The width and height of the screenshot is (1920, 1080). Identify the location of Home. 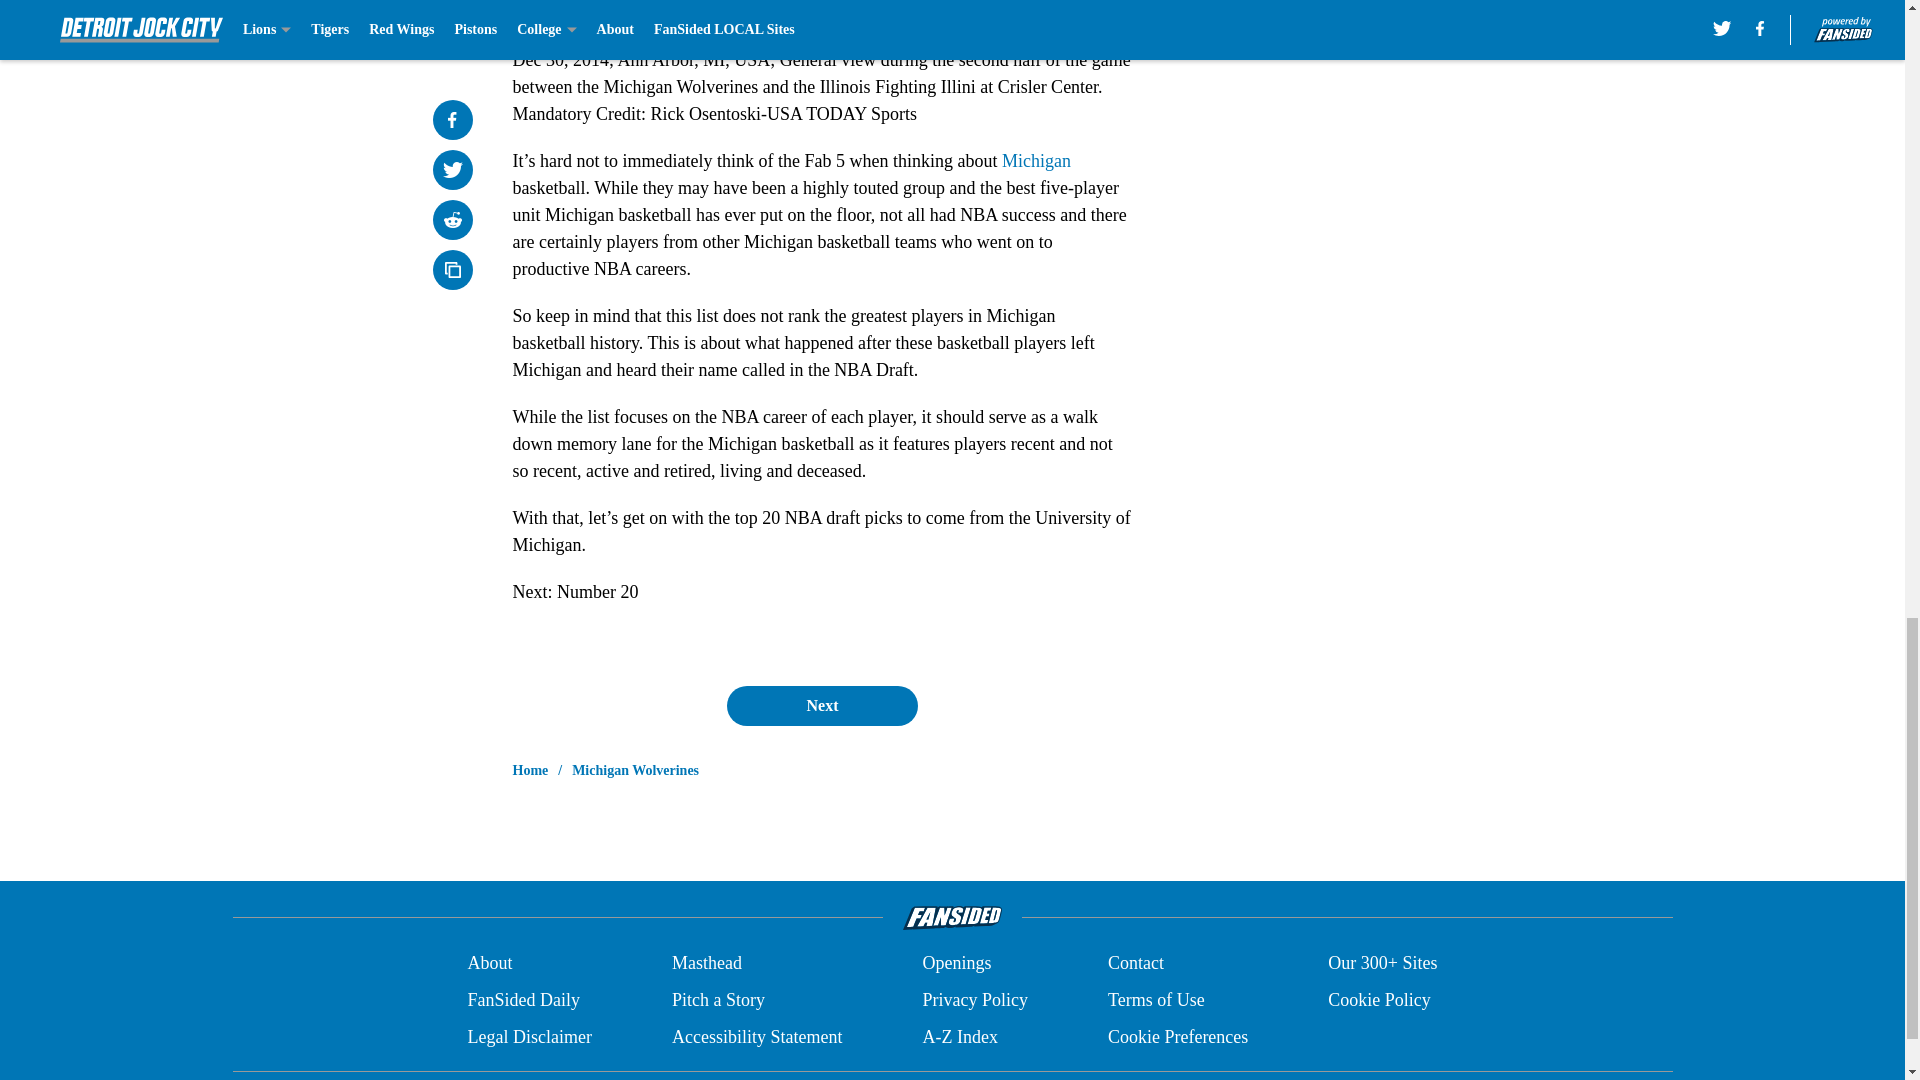
(530, 770).